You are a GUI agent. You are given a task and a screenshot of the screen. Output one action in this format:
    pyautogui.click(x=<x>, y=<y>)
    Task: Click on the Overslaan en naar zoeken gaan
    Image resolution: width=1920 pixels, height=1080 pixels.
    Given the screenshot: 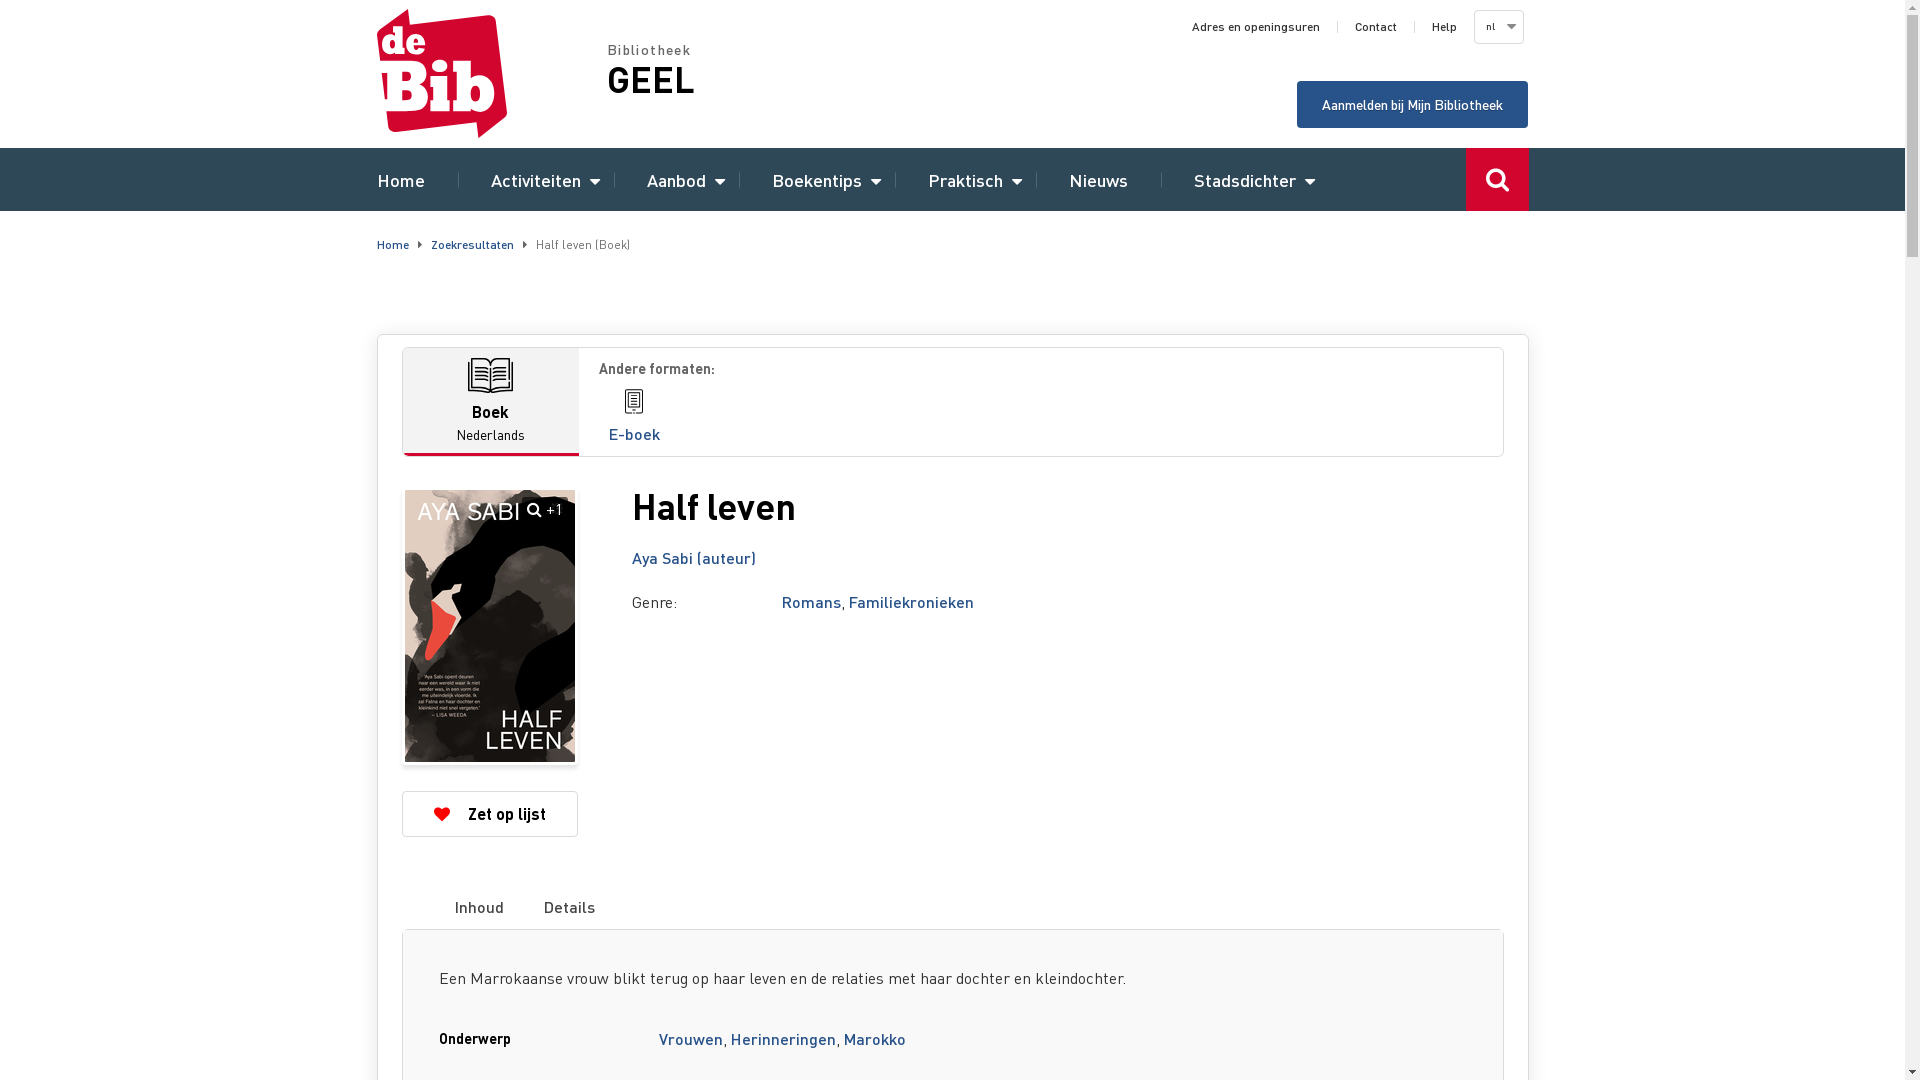 What is the action you would take?
    pyautogui.click(x=0, y=0)
    